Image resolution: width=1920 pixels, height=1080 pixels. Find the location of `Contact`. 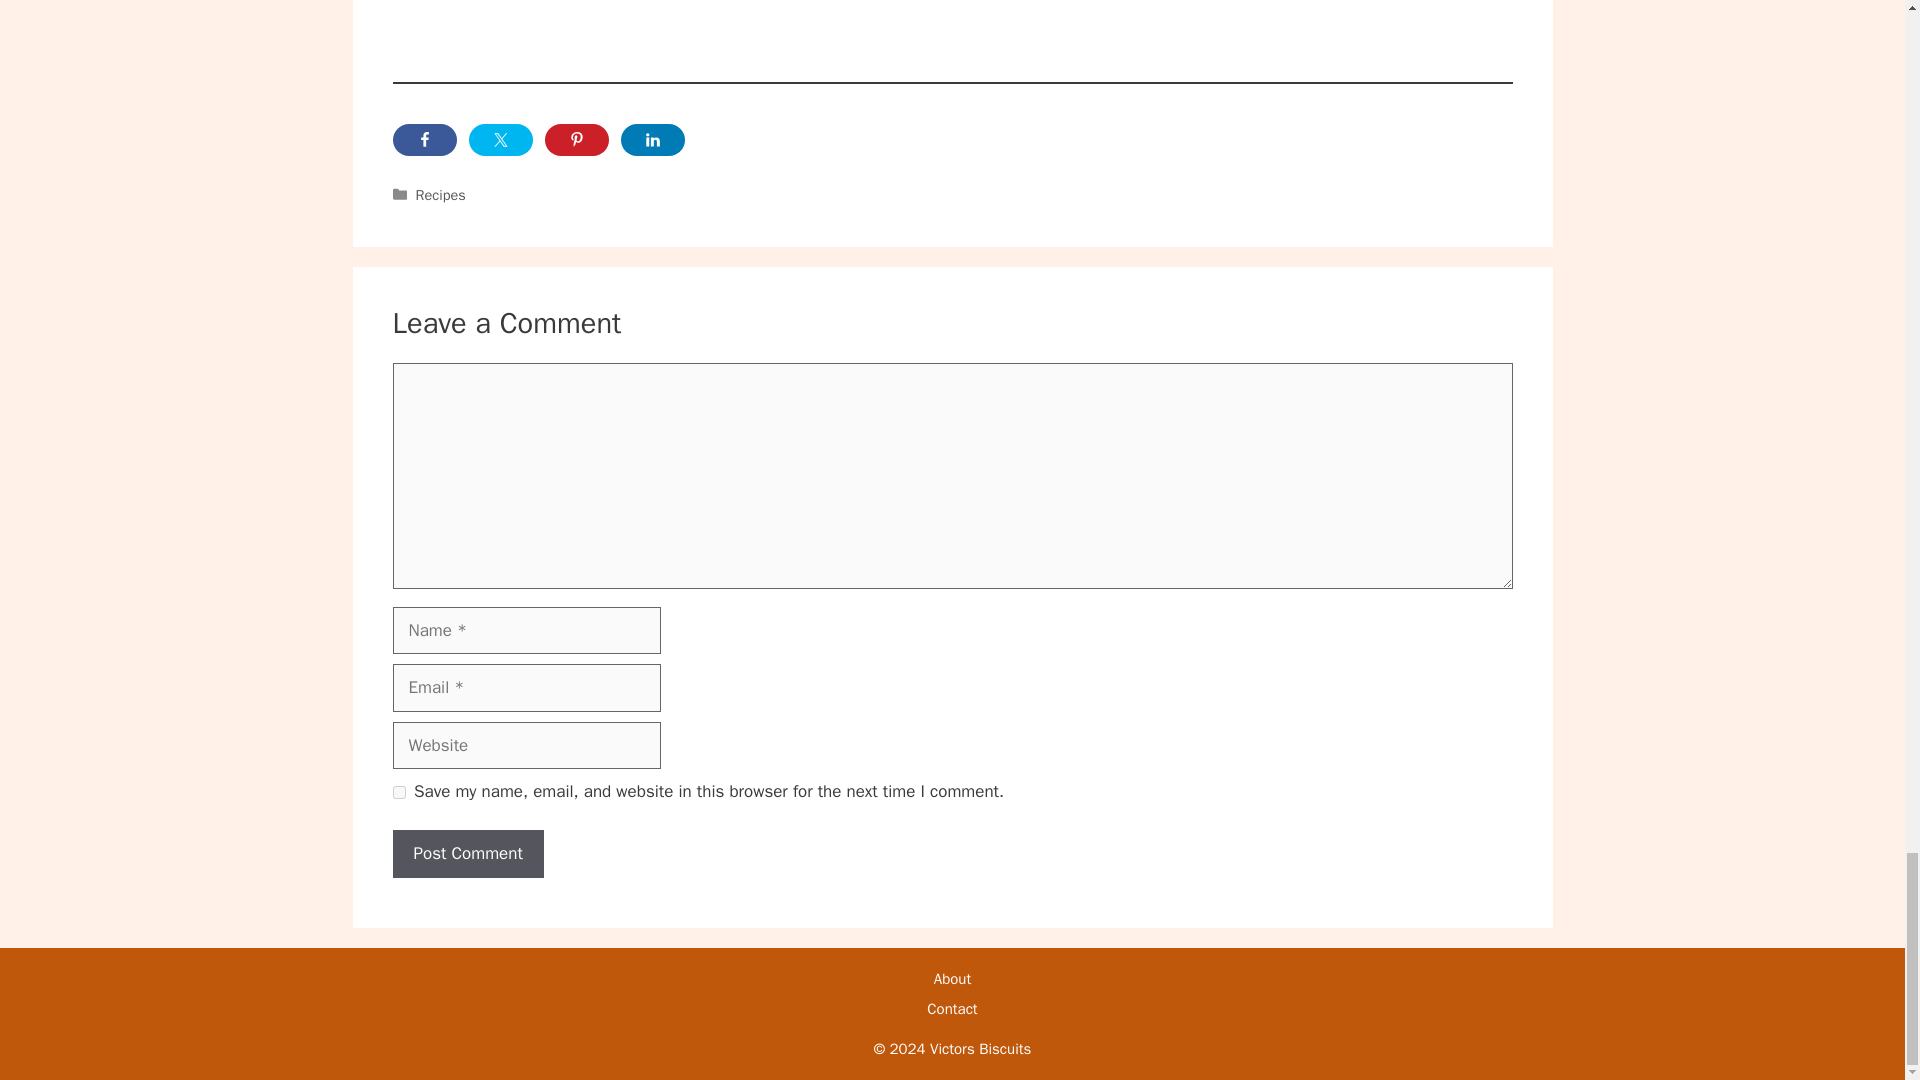

Contact is located at coordinates (952, 1009).